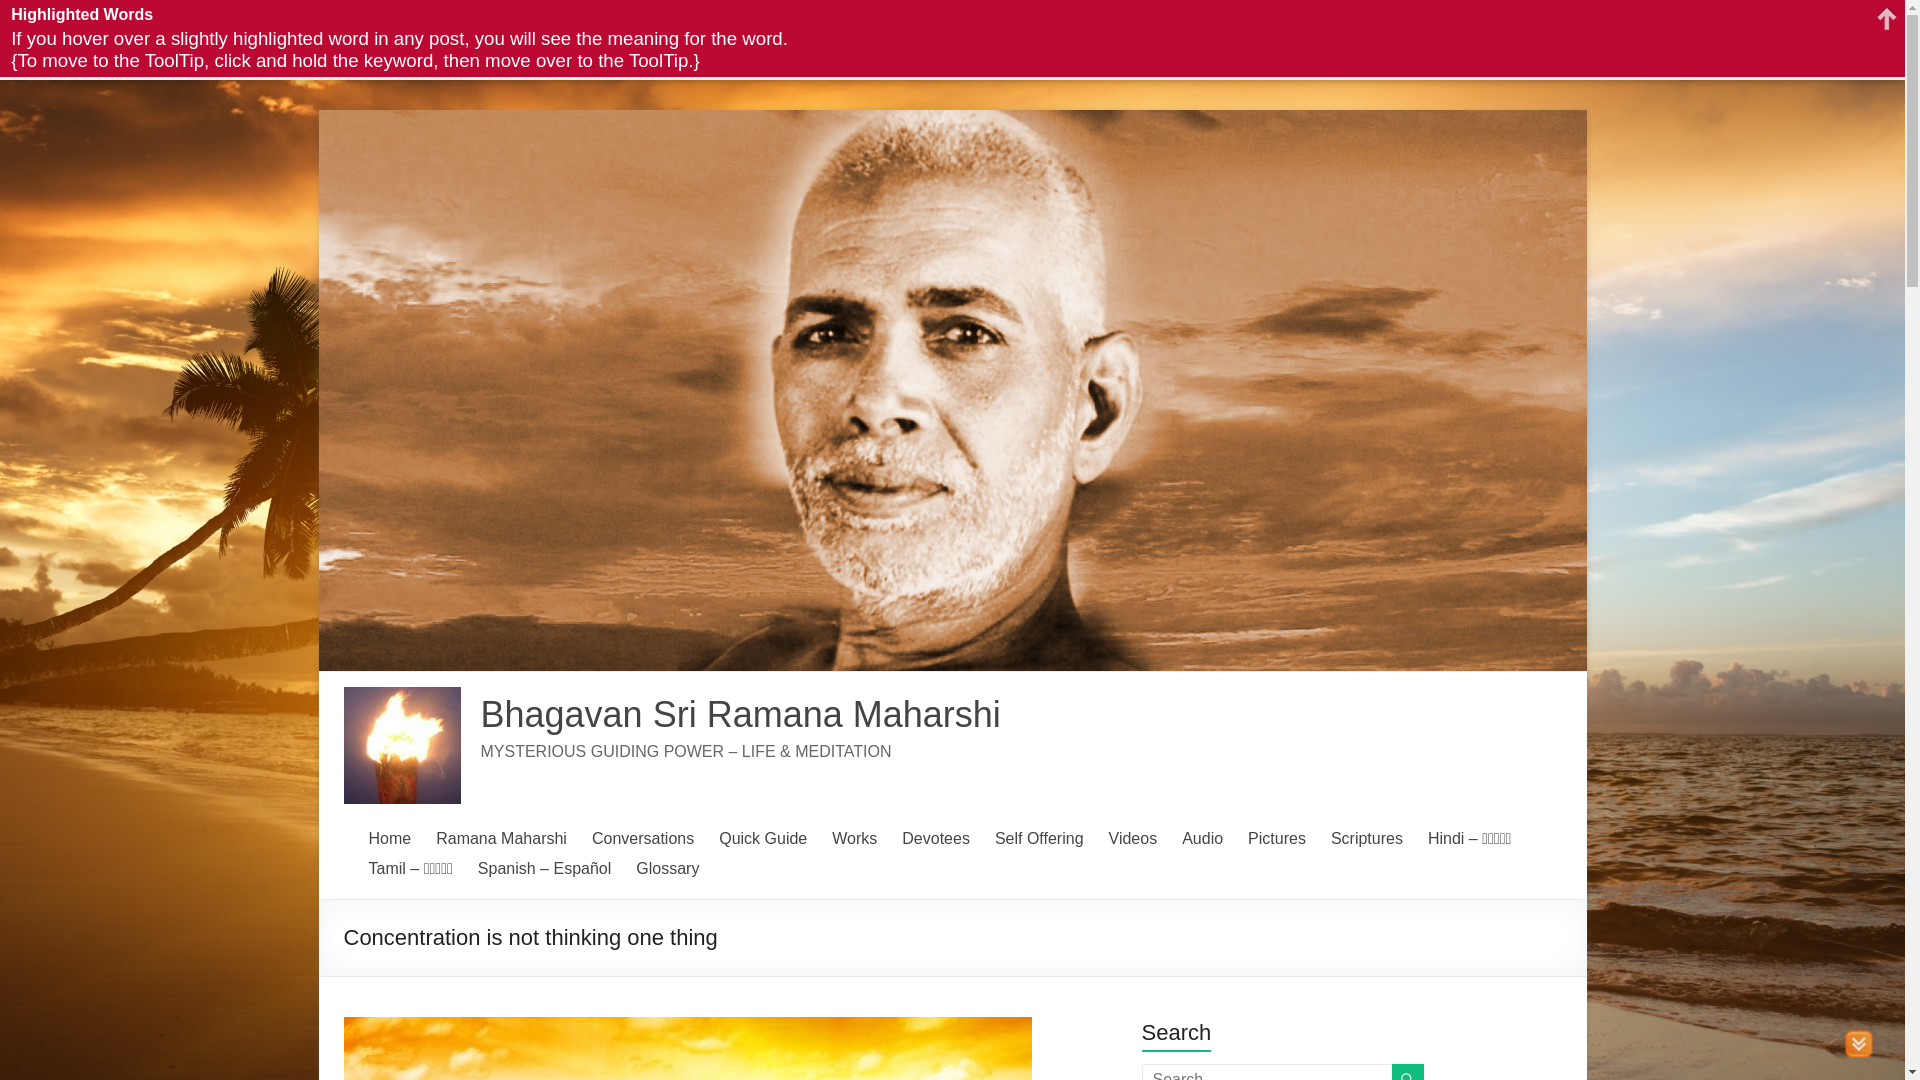 The height and width of the screenshot is (1080, 1920). Describe the element at coordinates (936, 839) in the screenshot. I see `Devotees` at that location.